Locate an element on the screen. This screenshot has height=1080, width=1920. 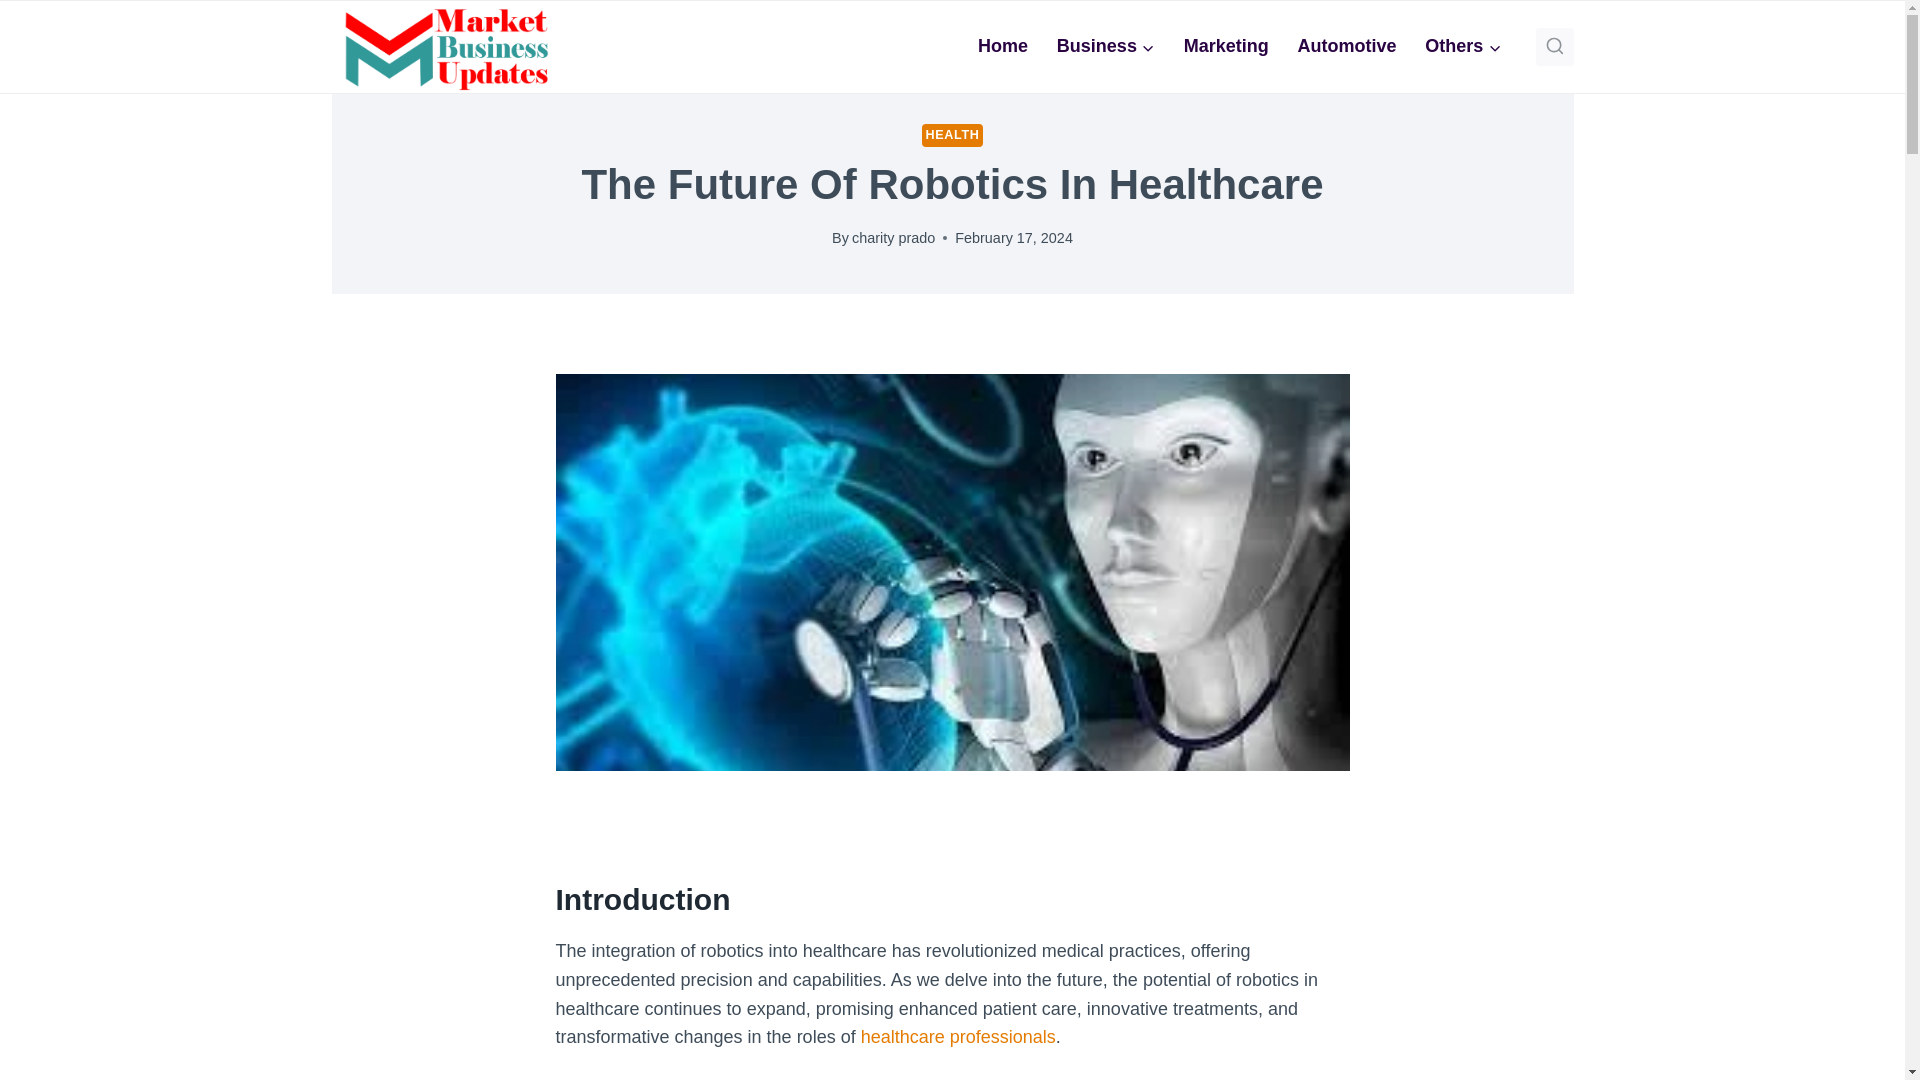
Business is located at coordinates (1106, 46).